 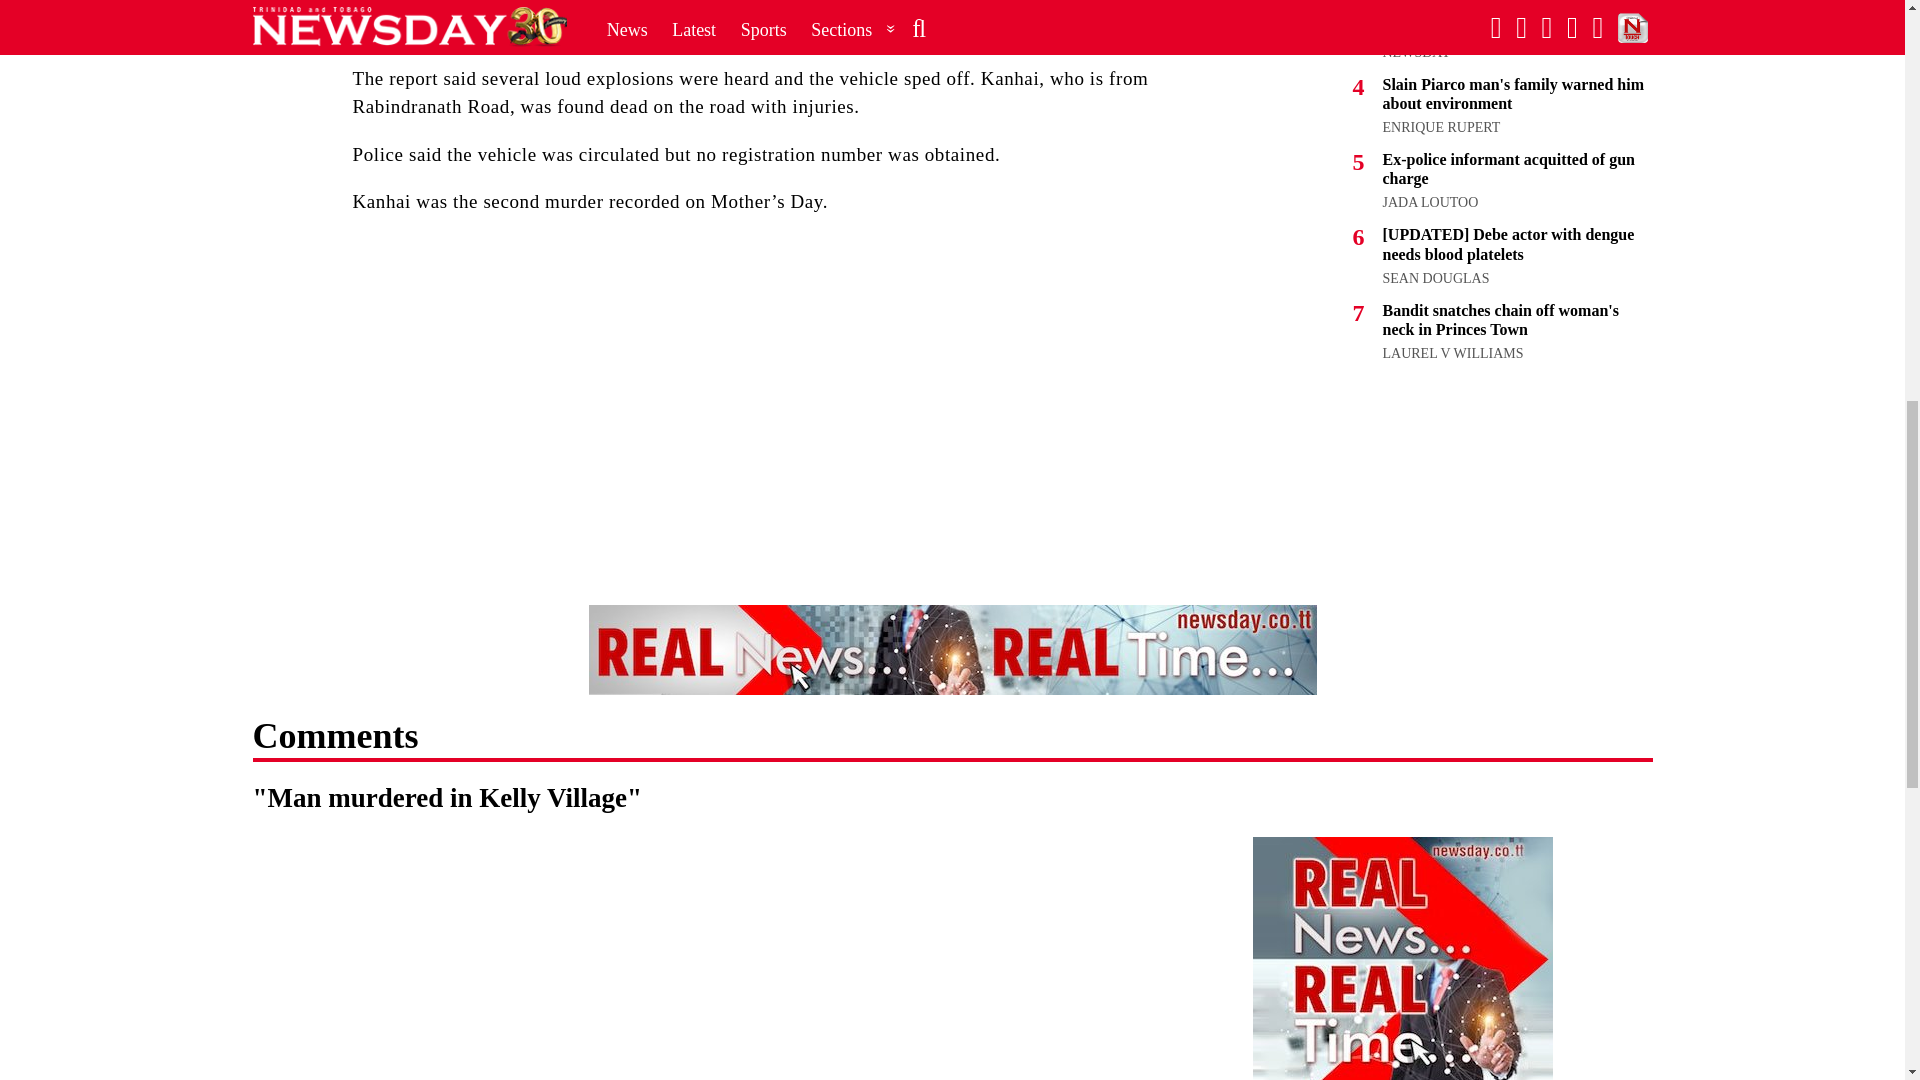 I want to click on SEAN DOUGLAS, so click(x=1436, y=278).